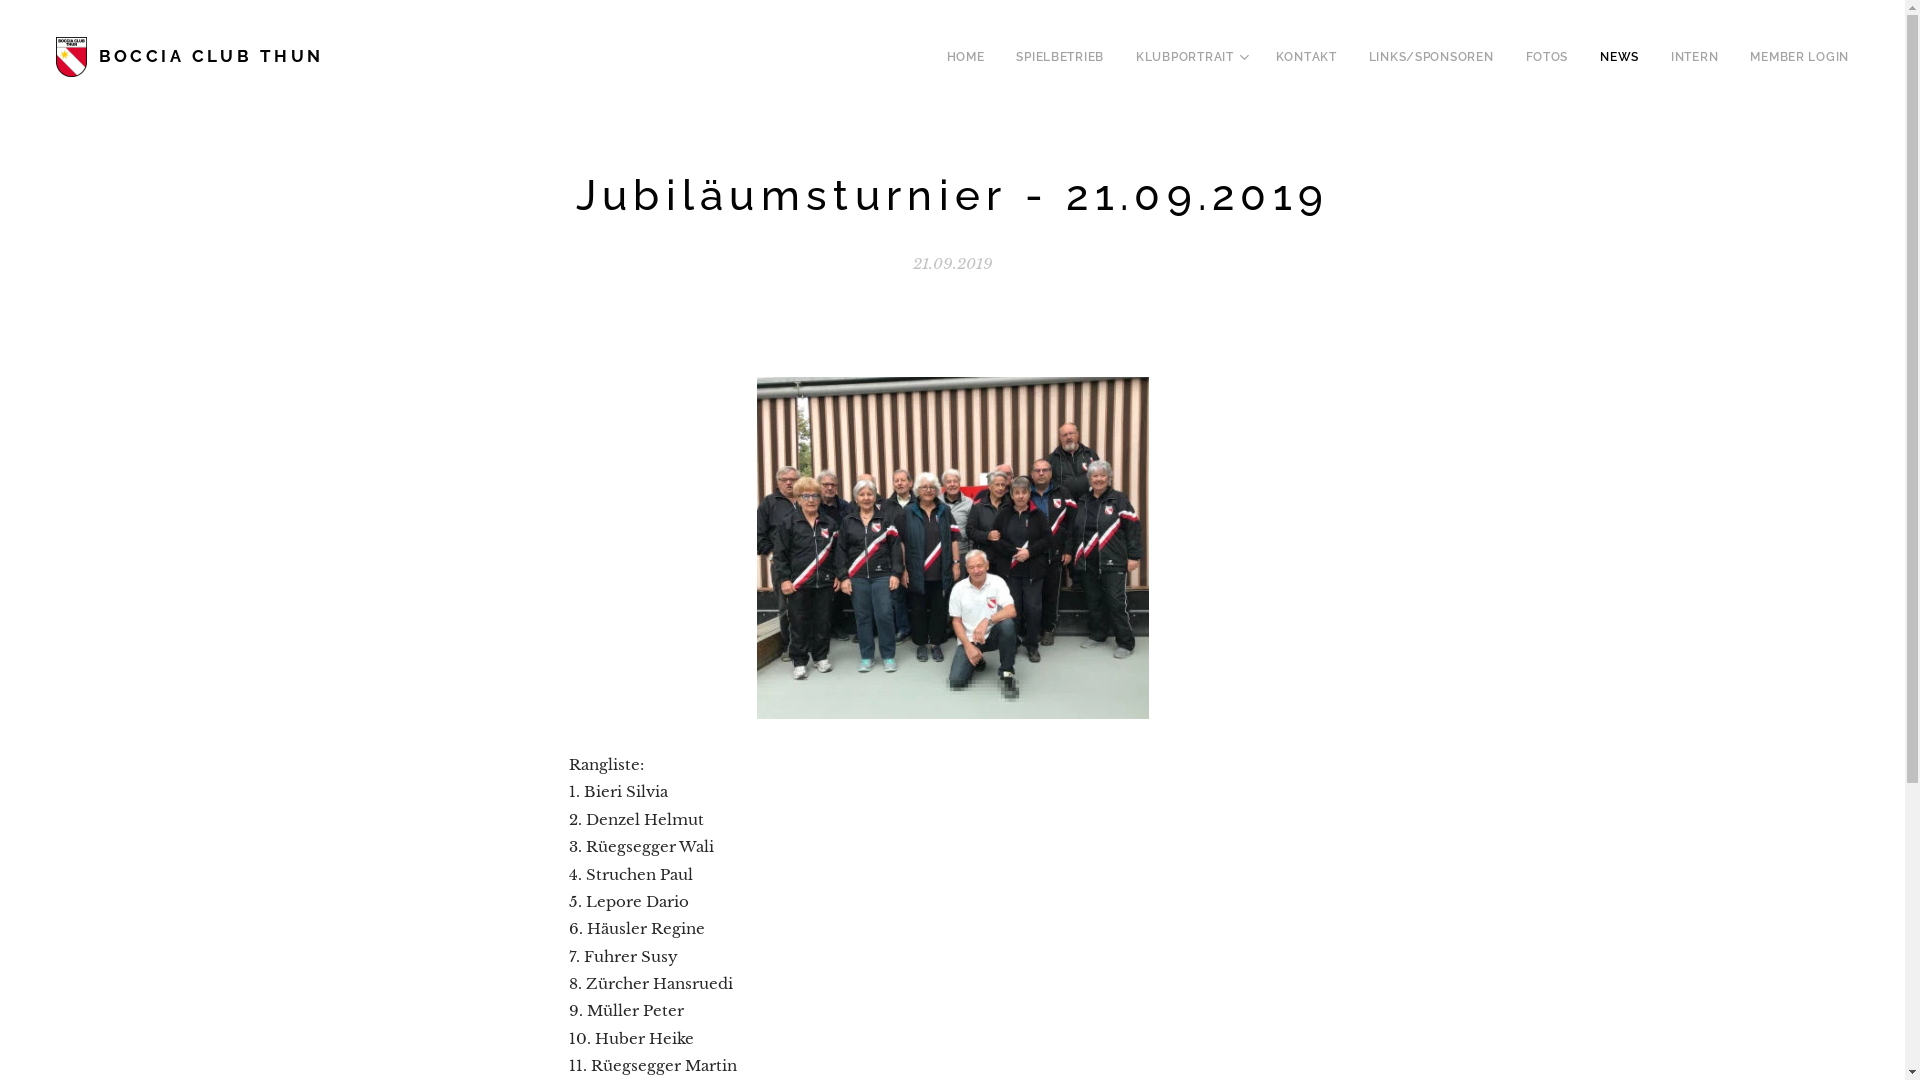 This screenshot has height=1080, width=1920. Describe the element at coordinates (1620, 57) in the screenshot. I see `NEWS` at that location.